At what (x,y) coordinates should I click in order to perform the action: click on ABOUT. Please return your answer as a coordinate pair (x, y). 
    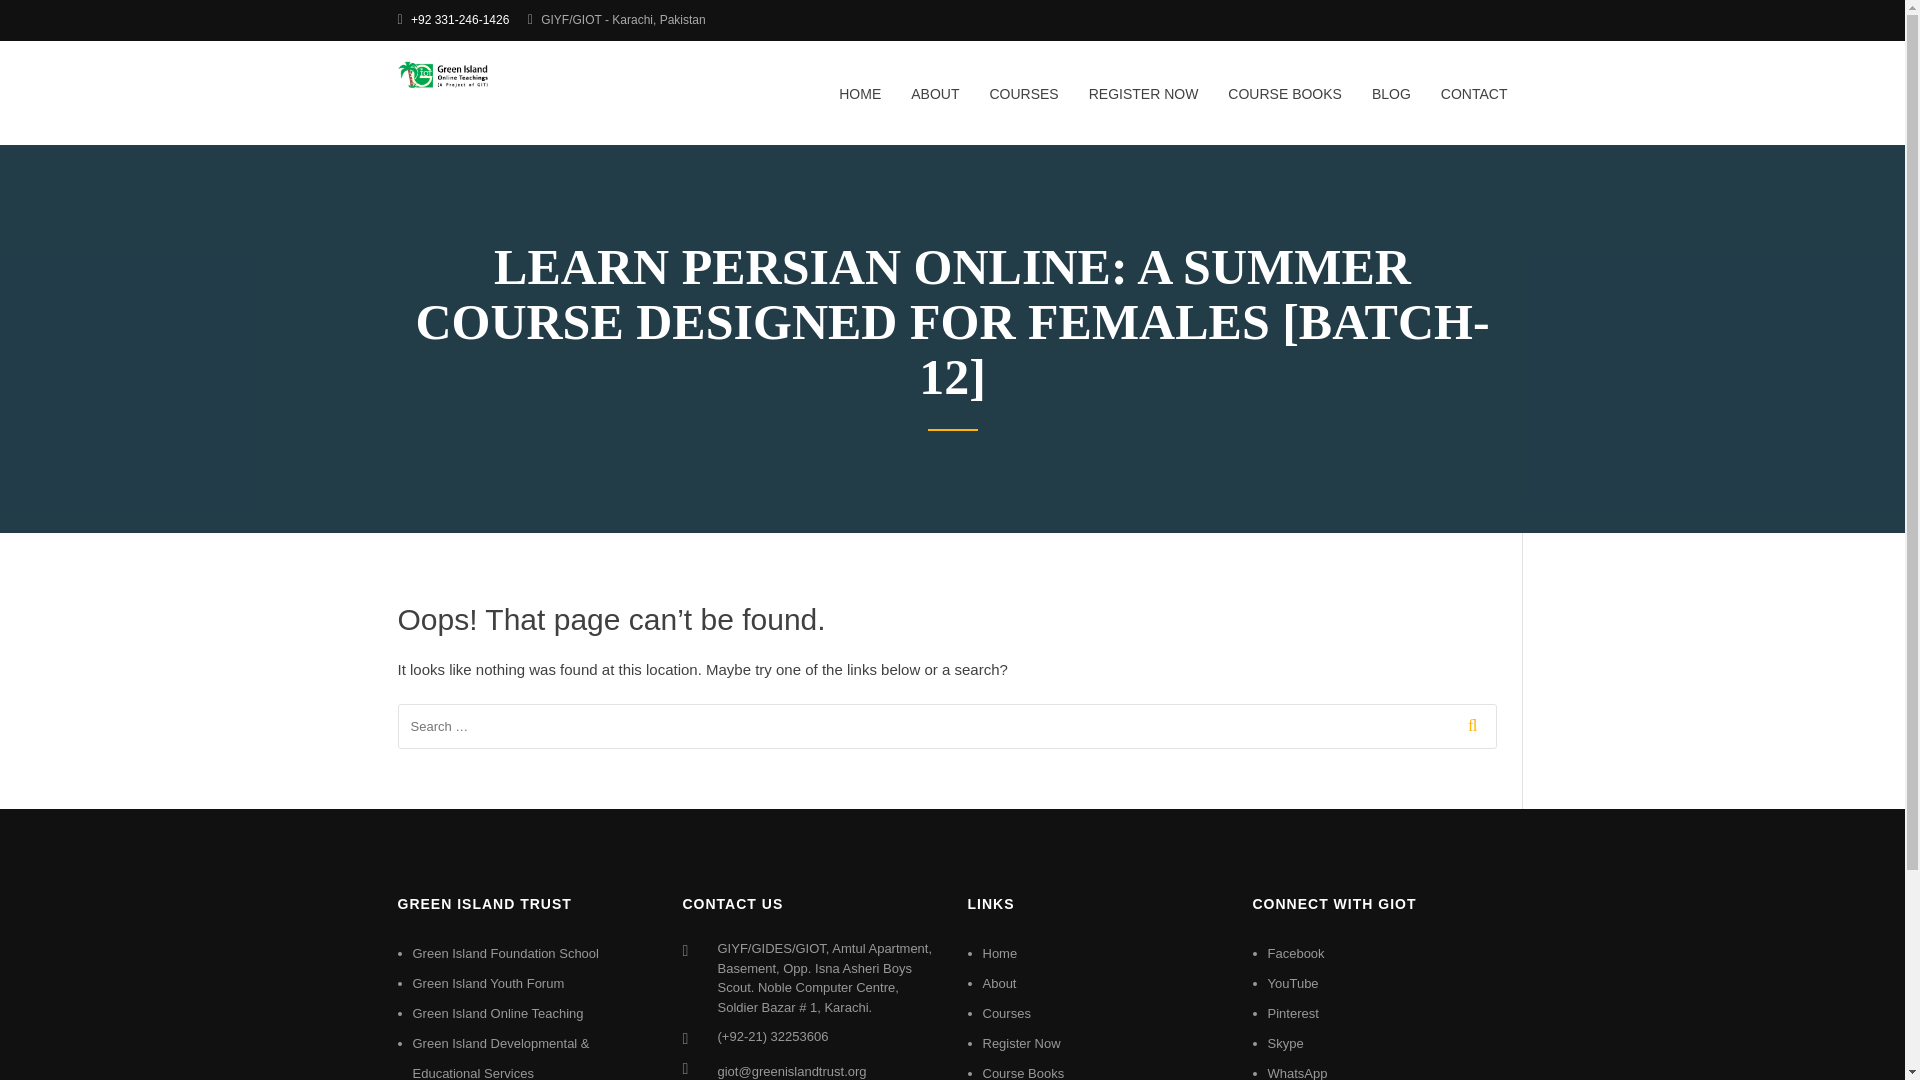
    Looking at the image, I should click on (934, 106).